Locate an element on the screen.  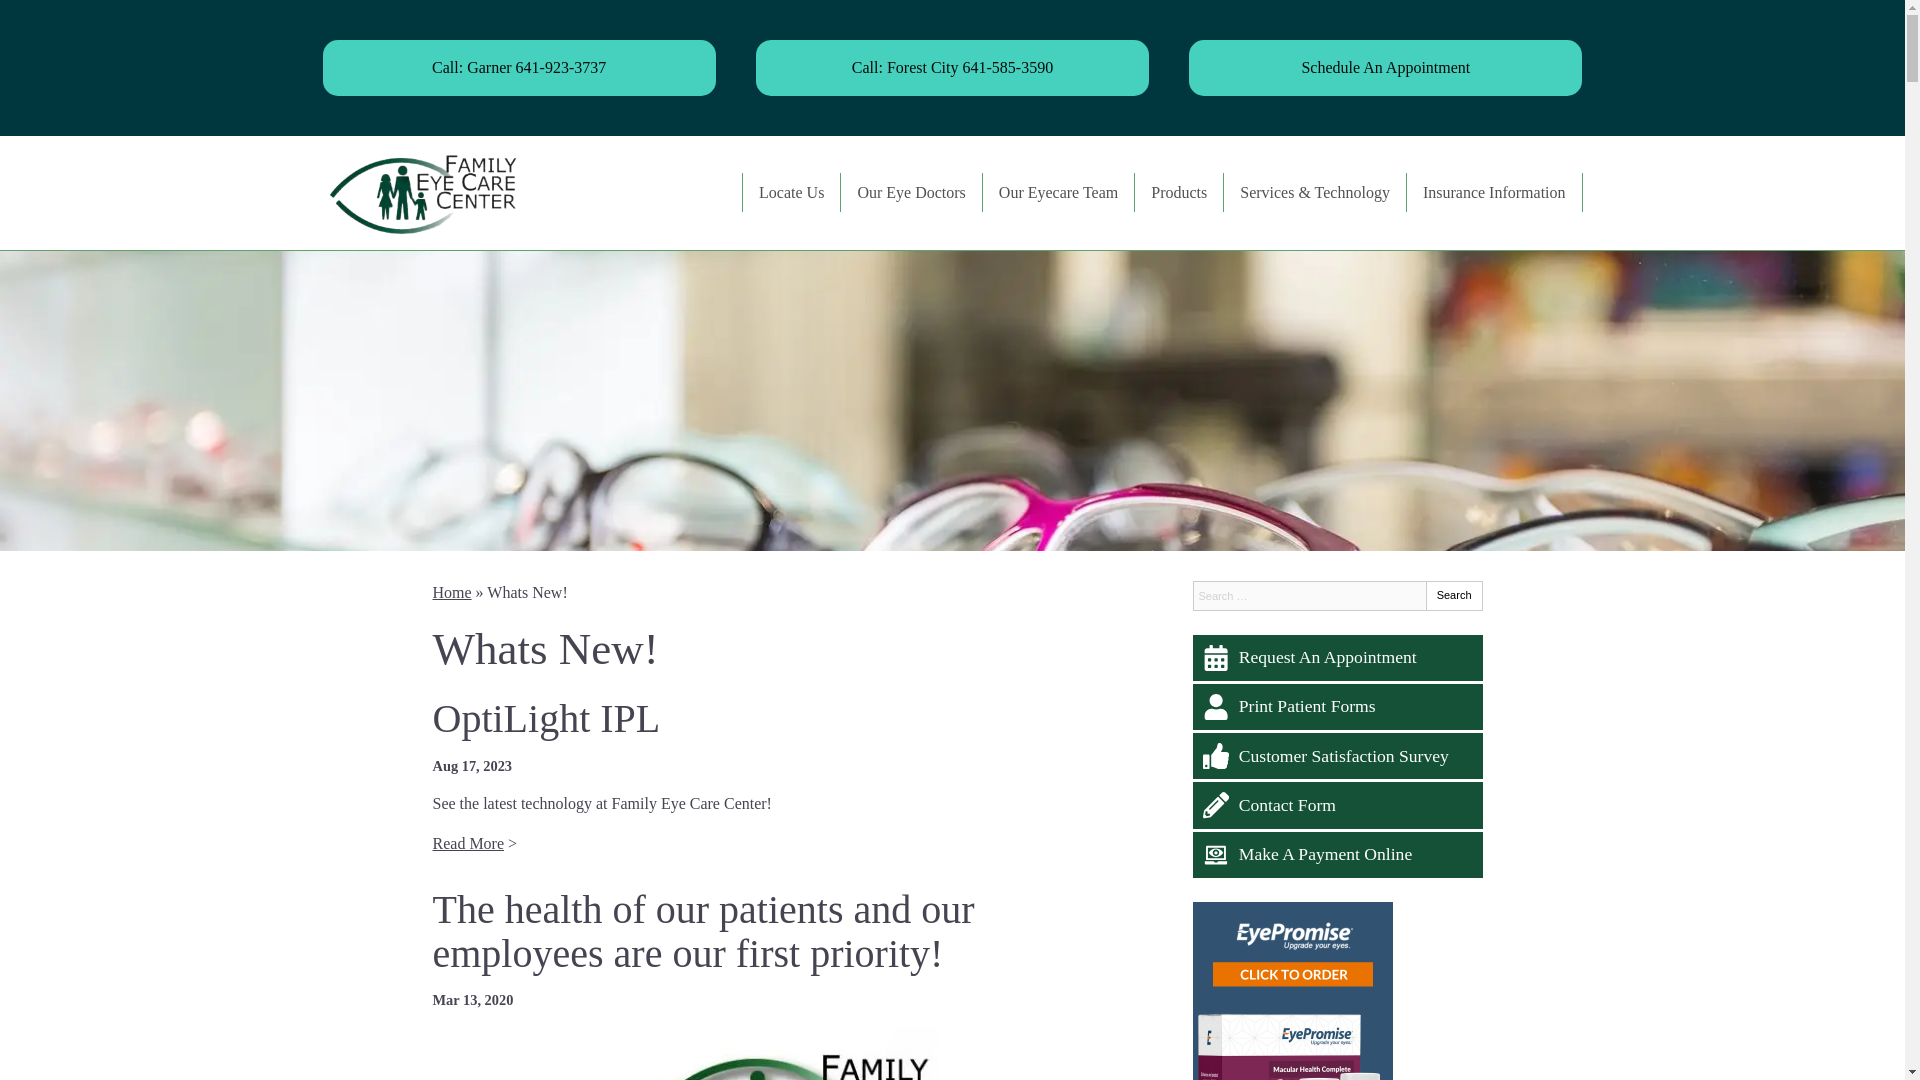
Our Eyecare Team is located at coordinates (1058, 192).